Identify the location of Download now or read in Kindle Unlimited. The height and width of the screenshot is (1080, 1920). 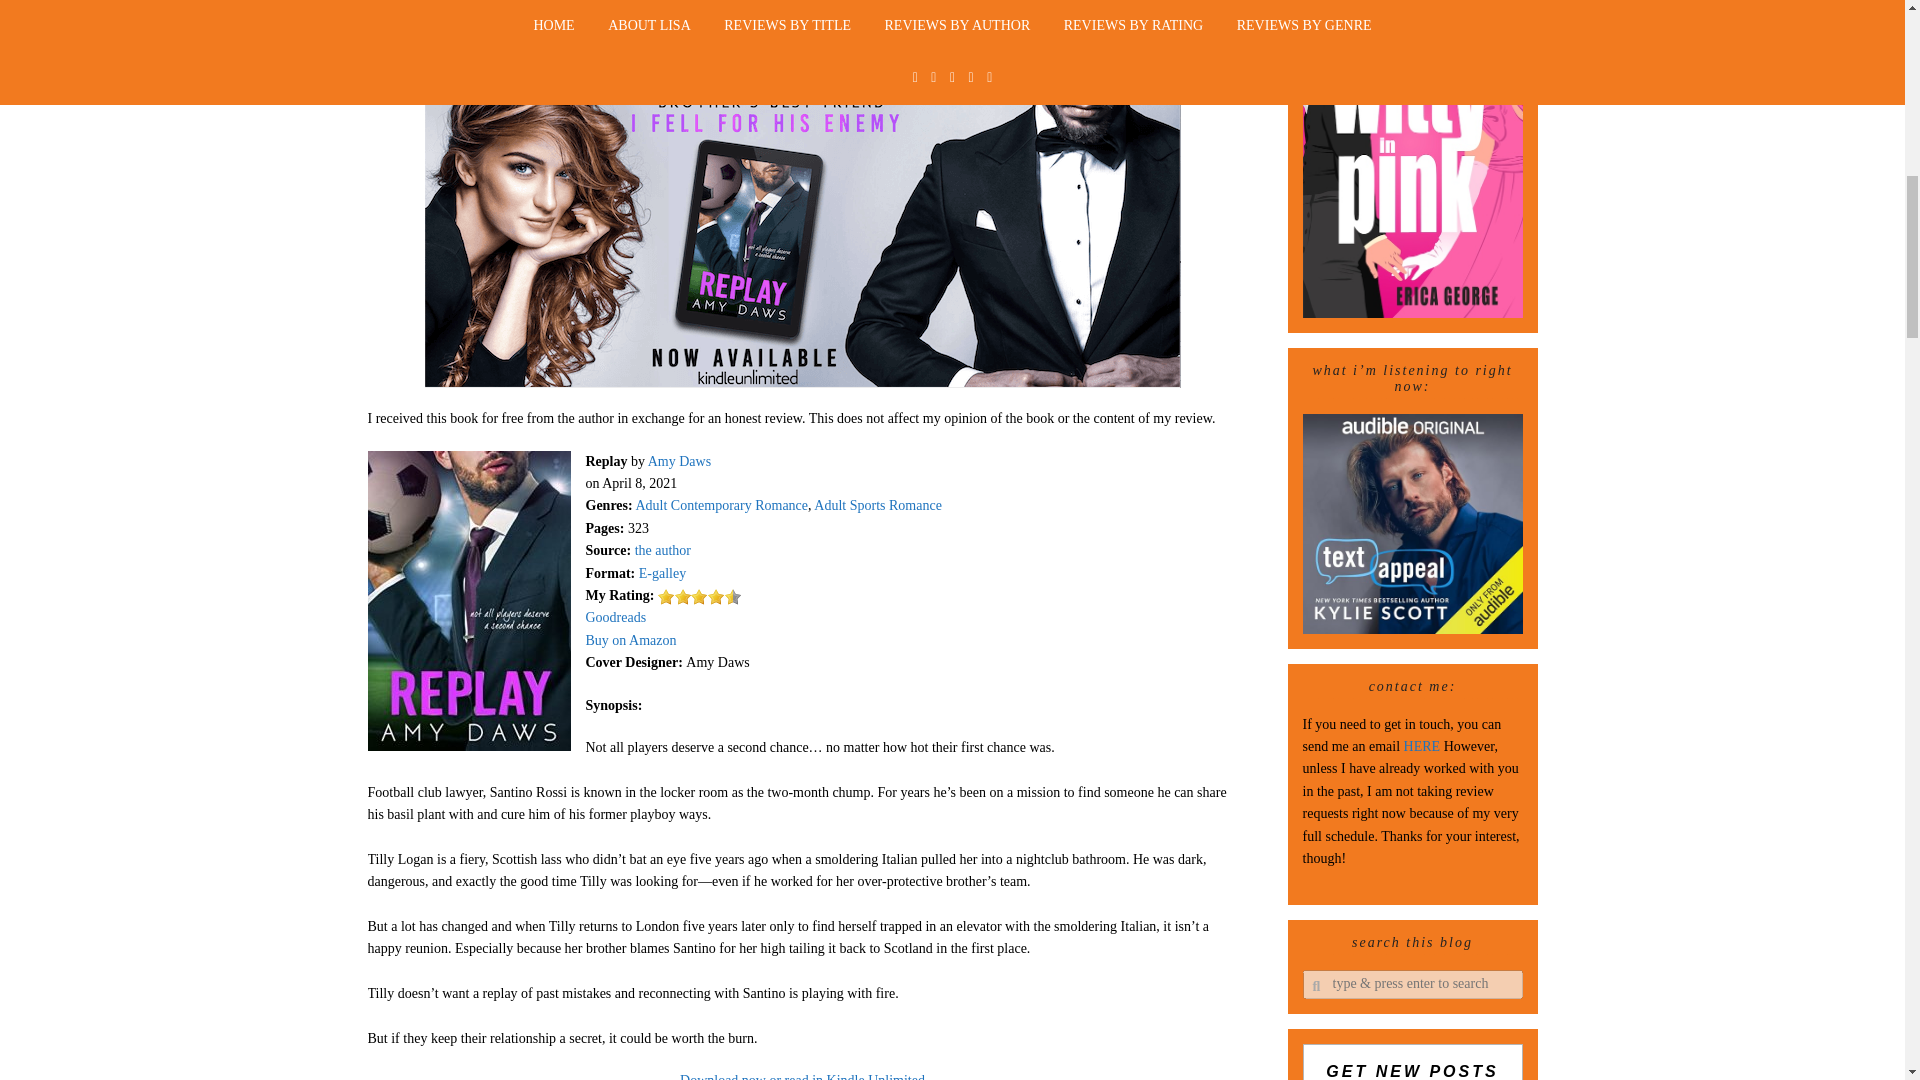
(802, 1076).